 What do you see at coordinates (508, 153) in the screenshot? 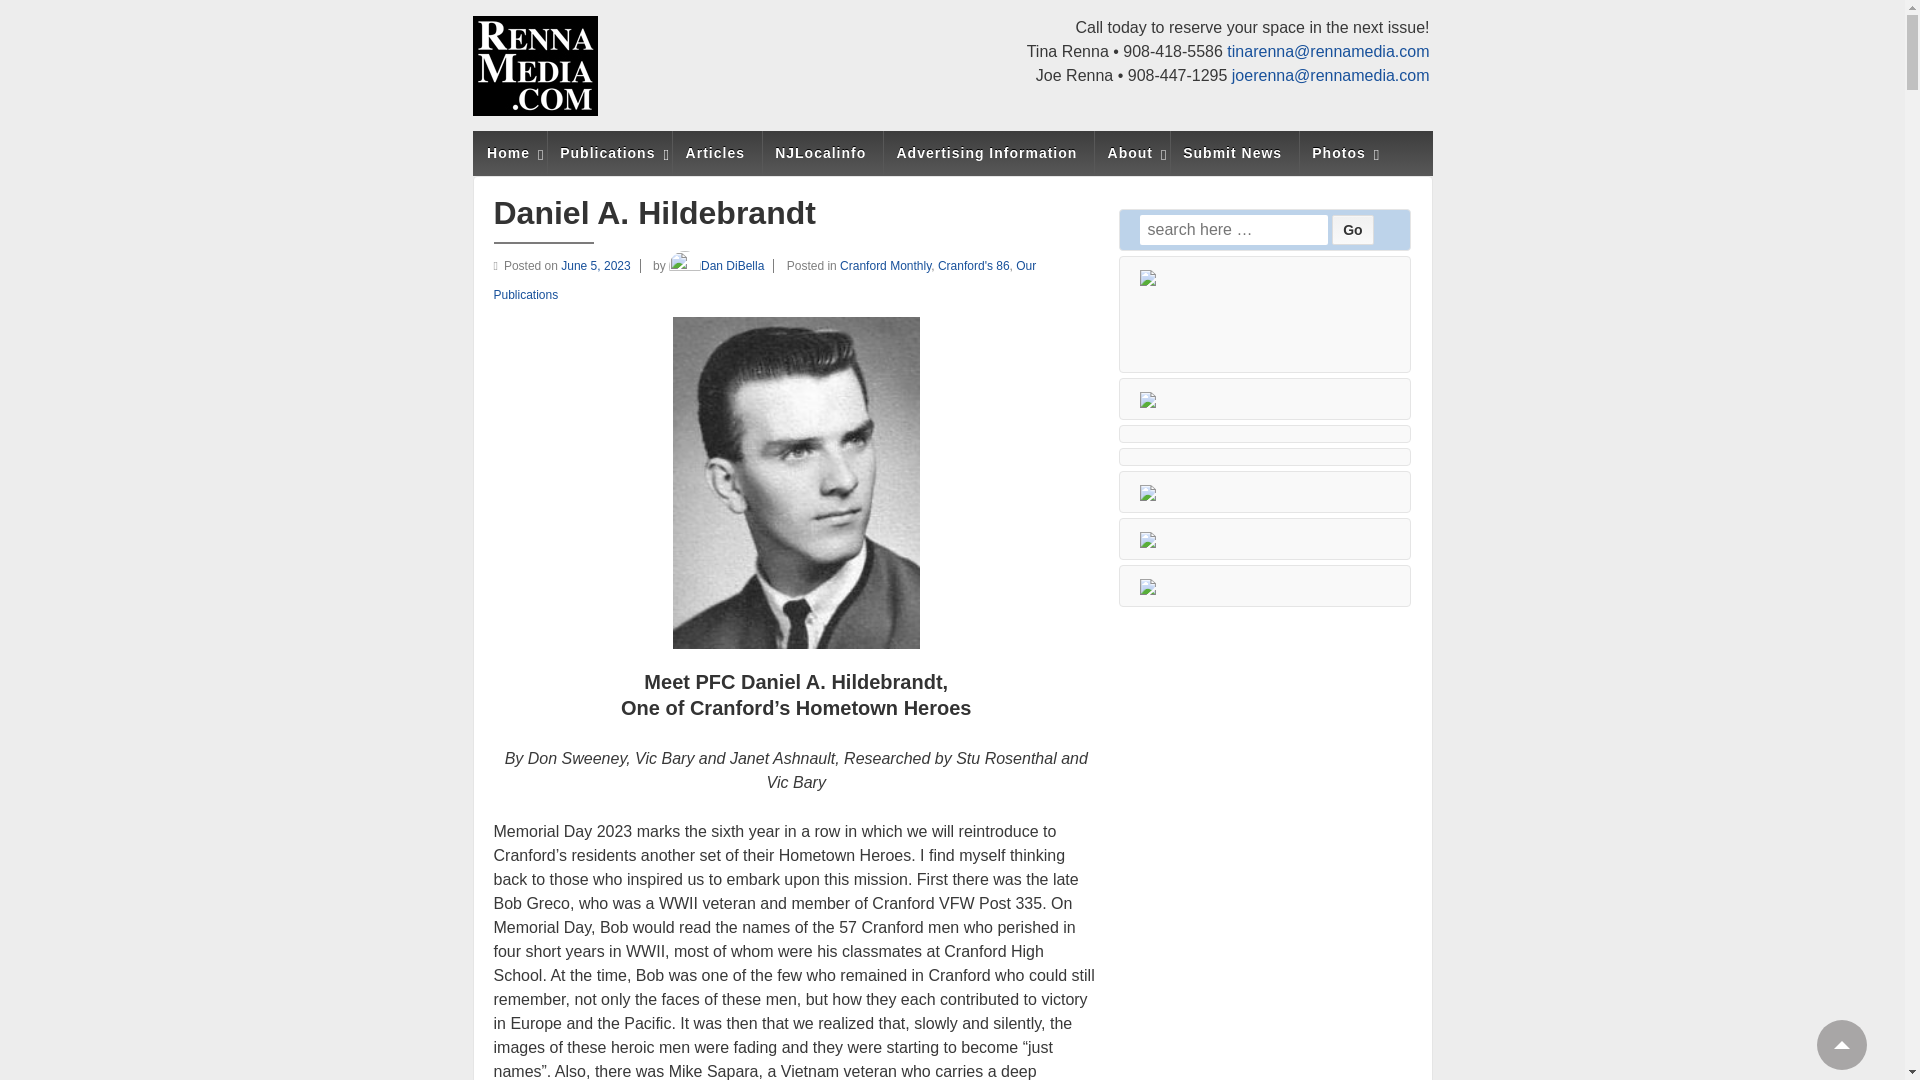
I see `Home` at bounding box center [508, 153].